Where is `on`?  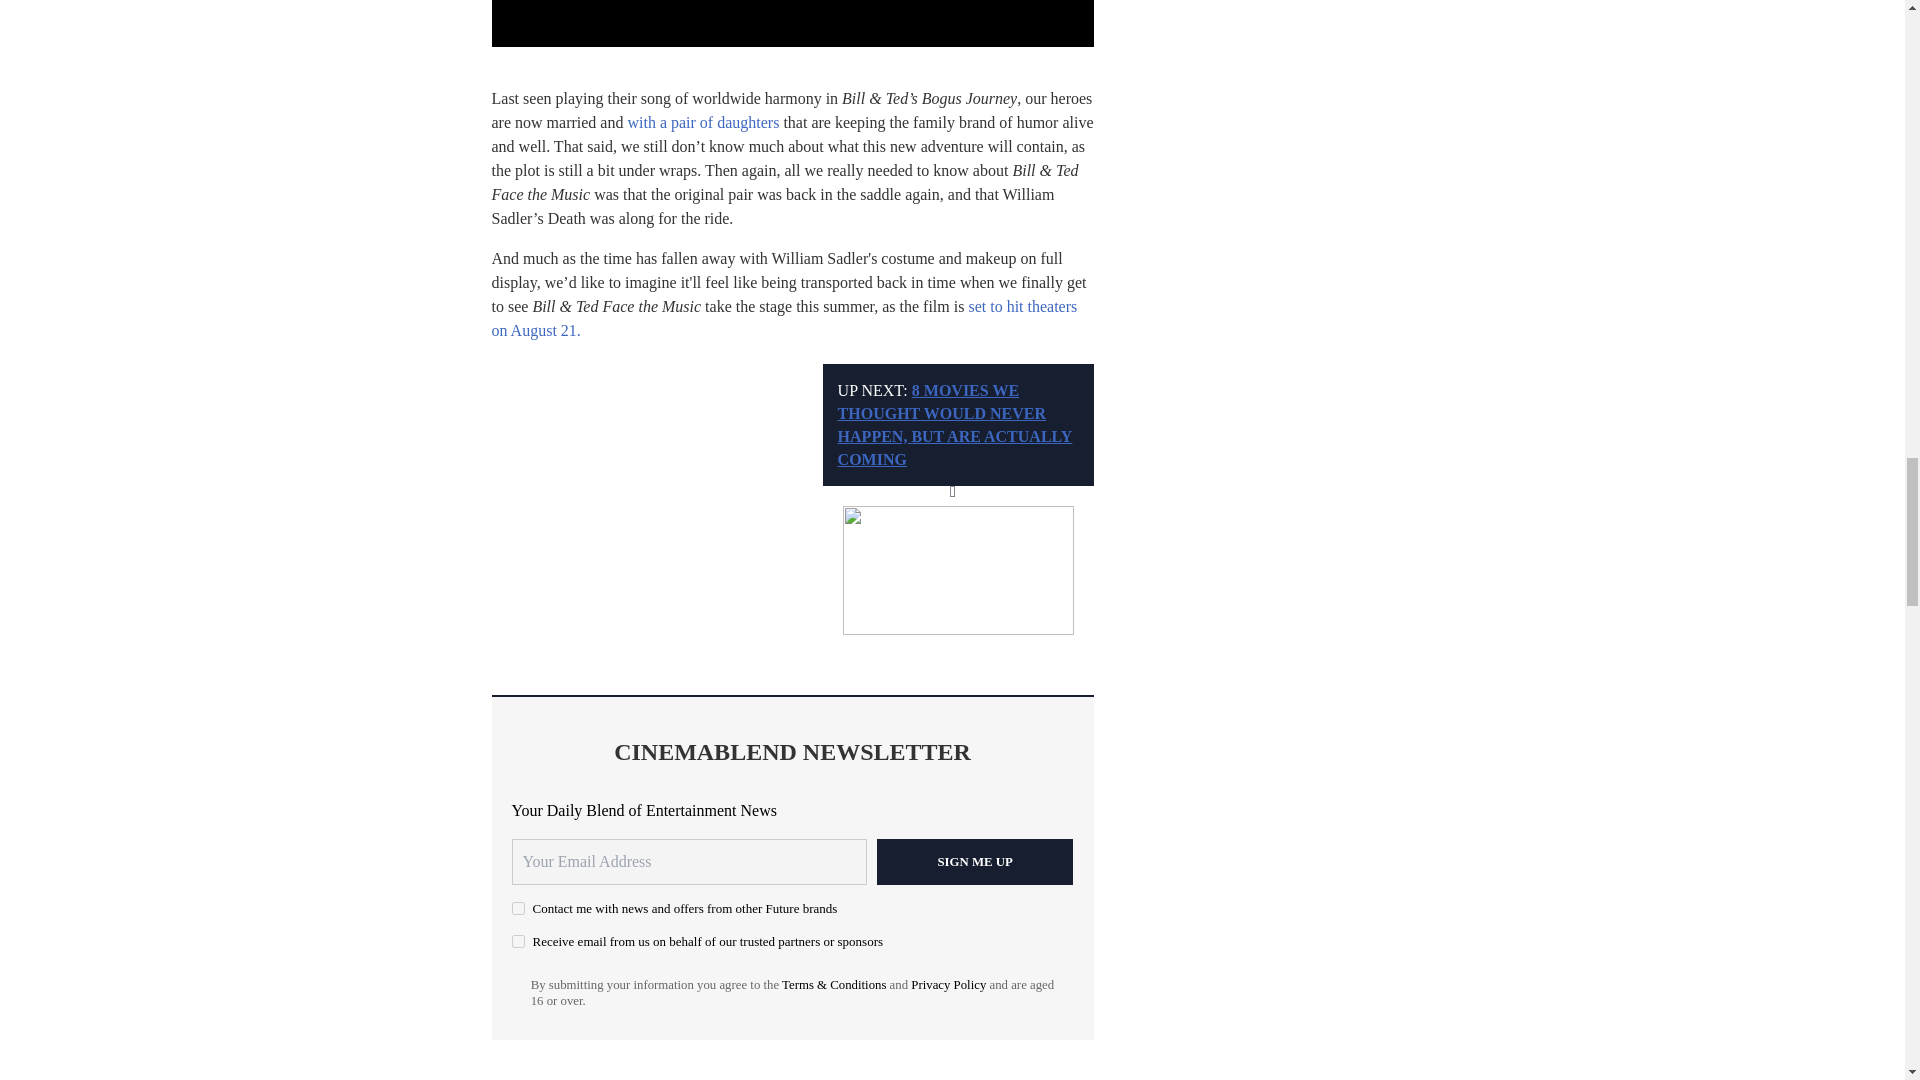 on is located at coordinates (518, 942).